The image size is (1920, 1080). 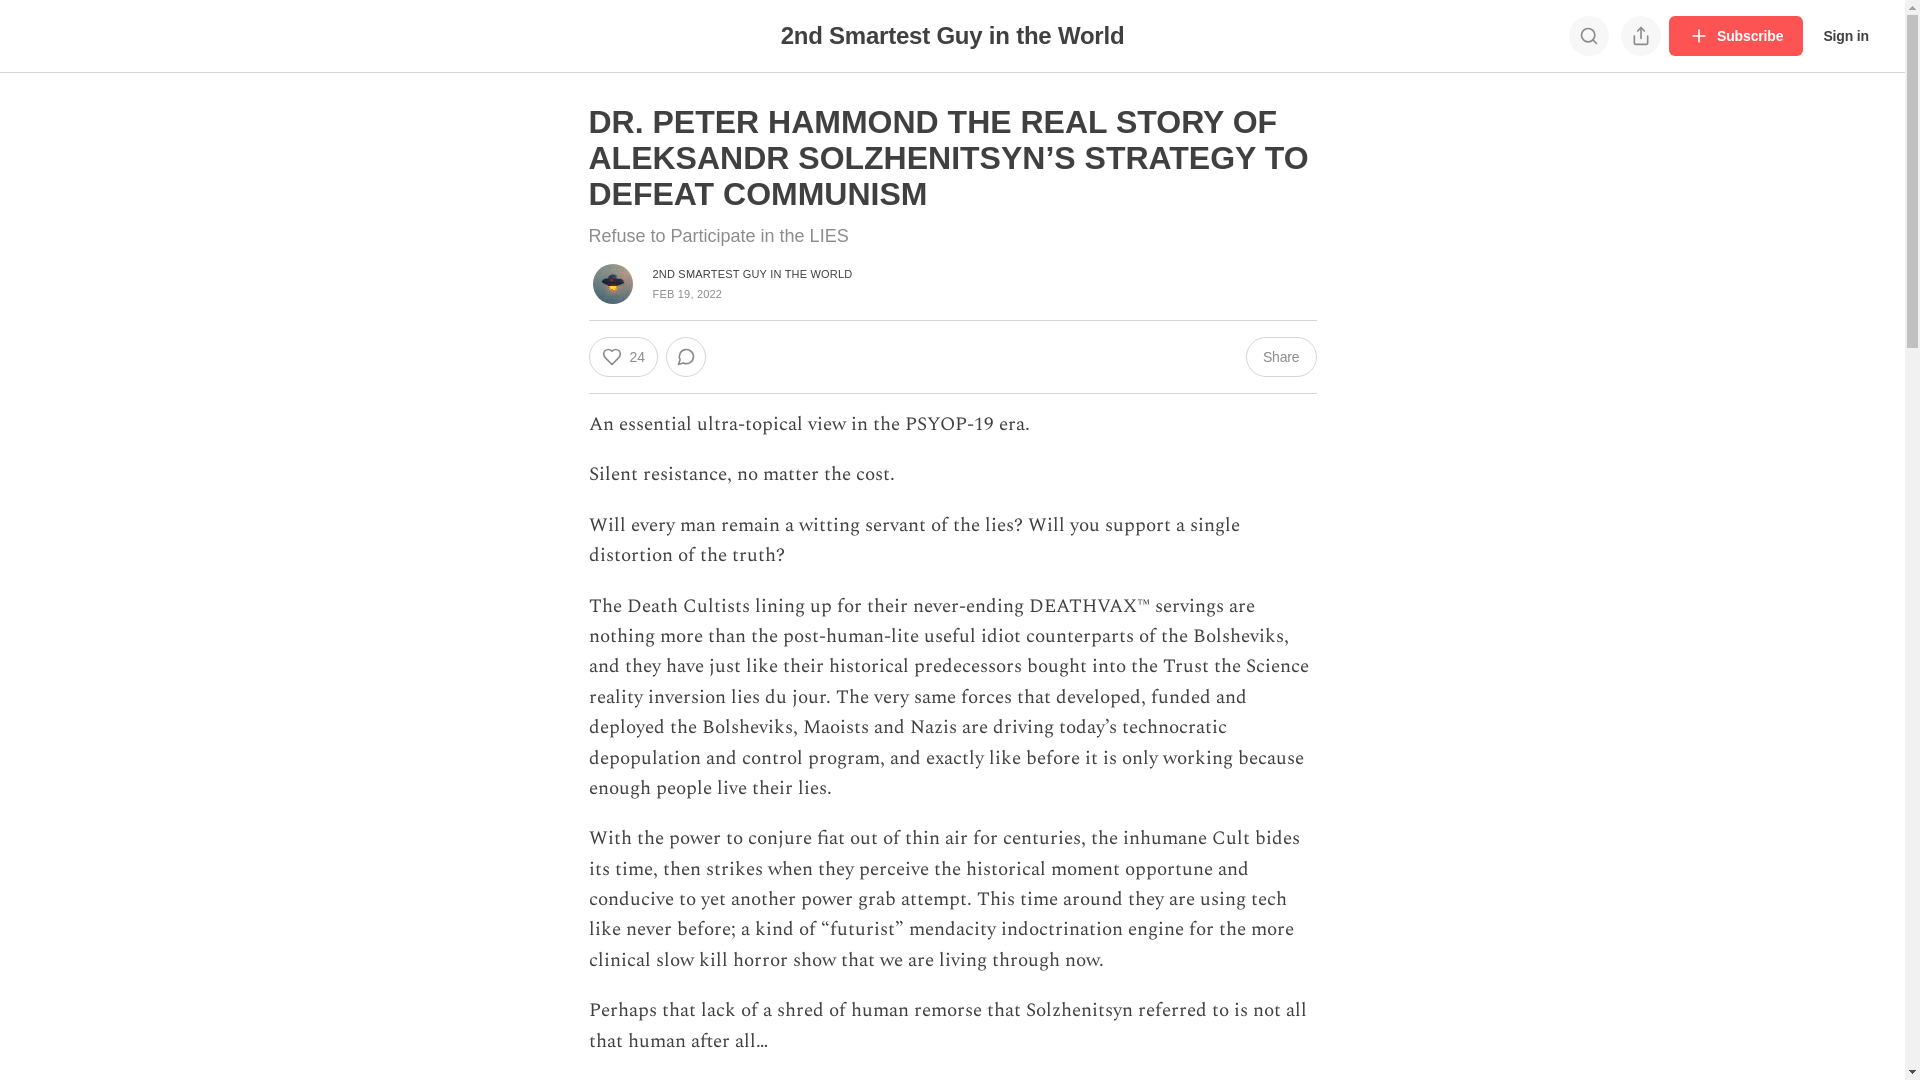 I want to click on Share, so click(x=1282, y=357).